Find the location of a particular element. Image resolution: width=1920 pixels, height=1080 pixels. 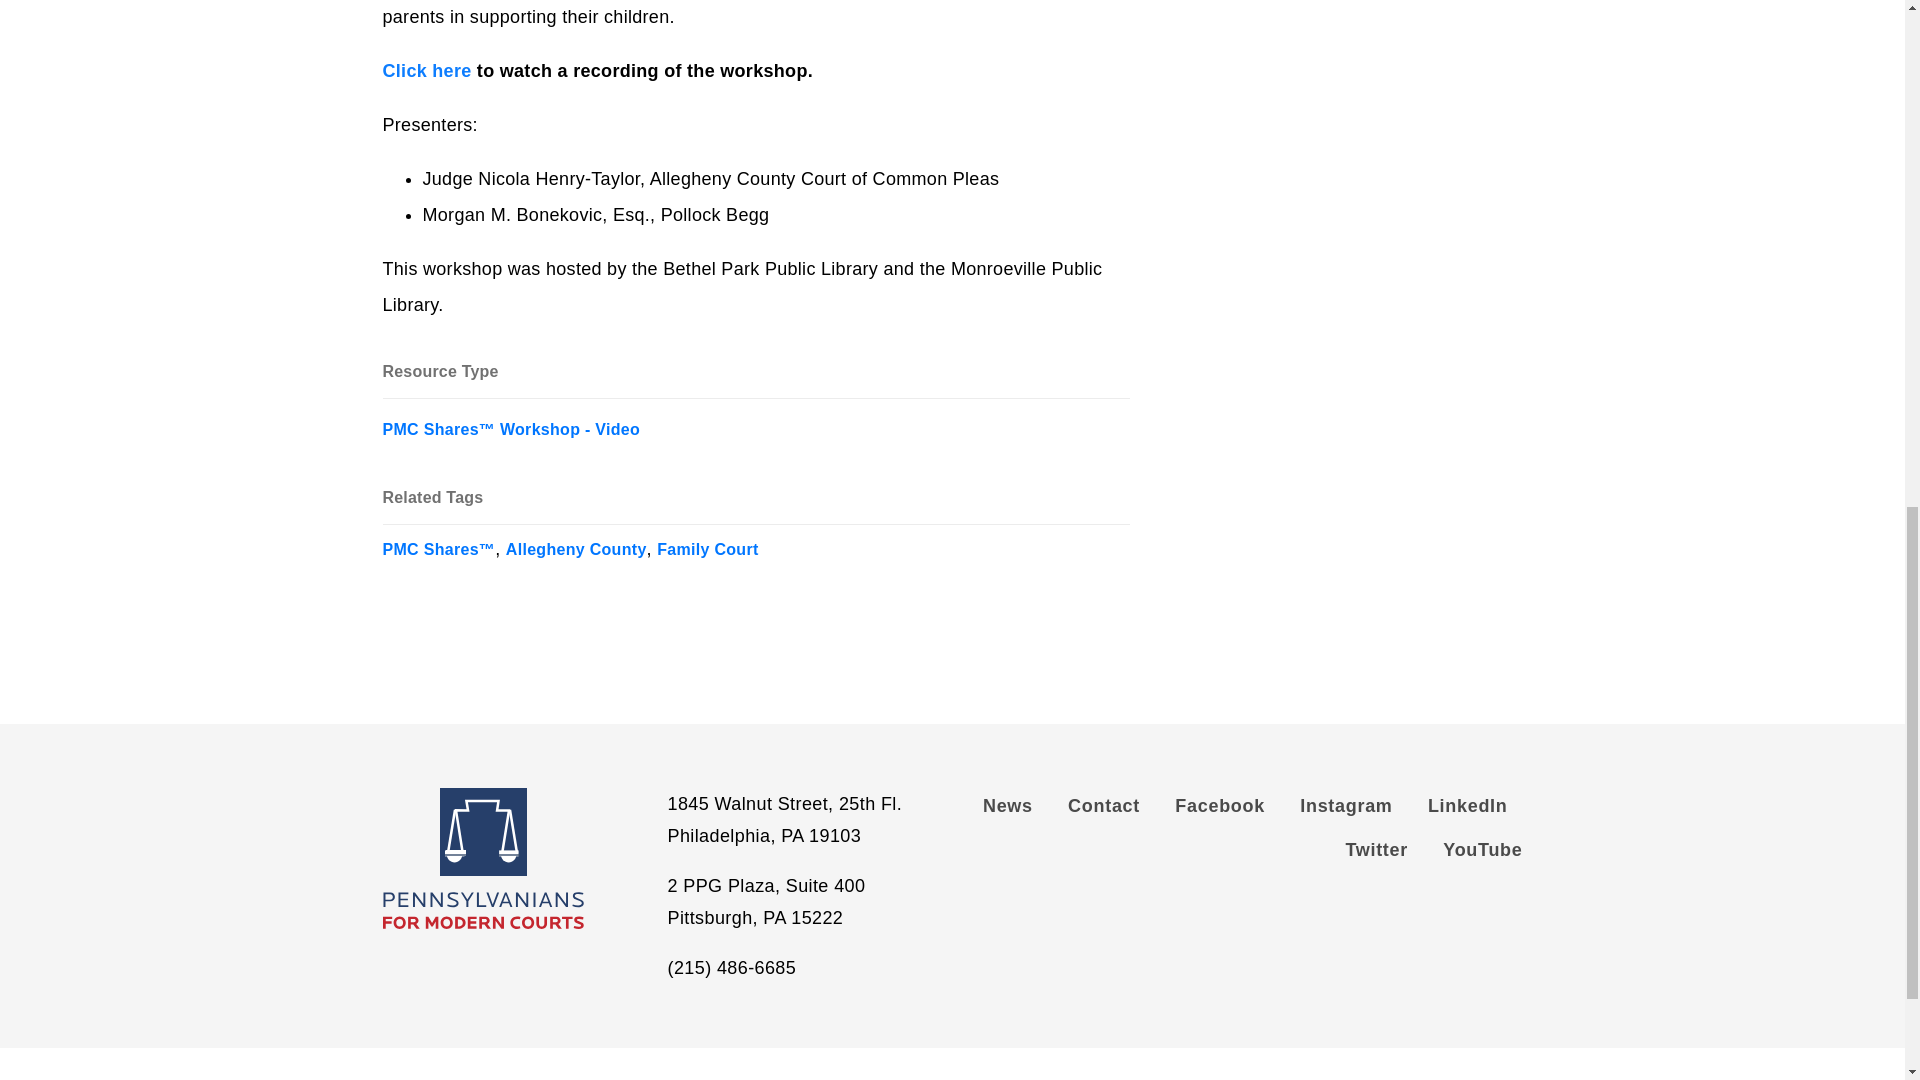

Allegheny County is located at coordinates (576, 542).